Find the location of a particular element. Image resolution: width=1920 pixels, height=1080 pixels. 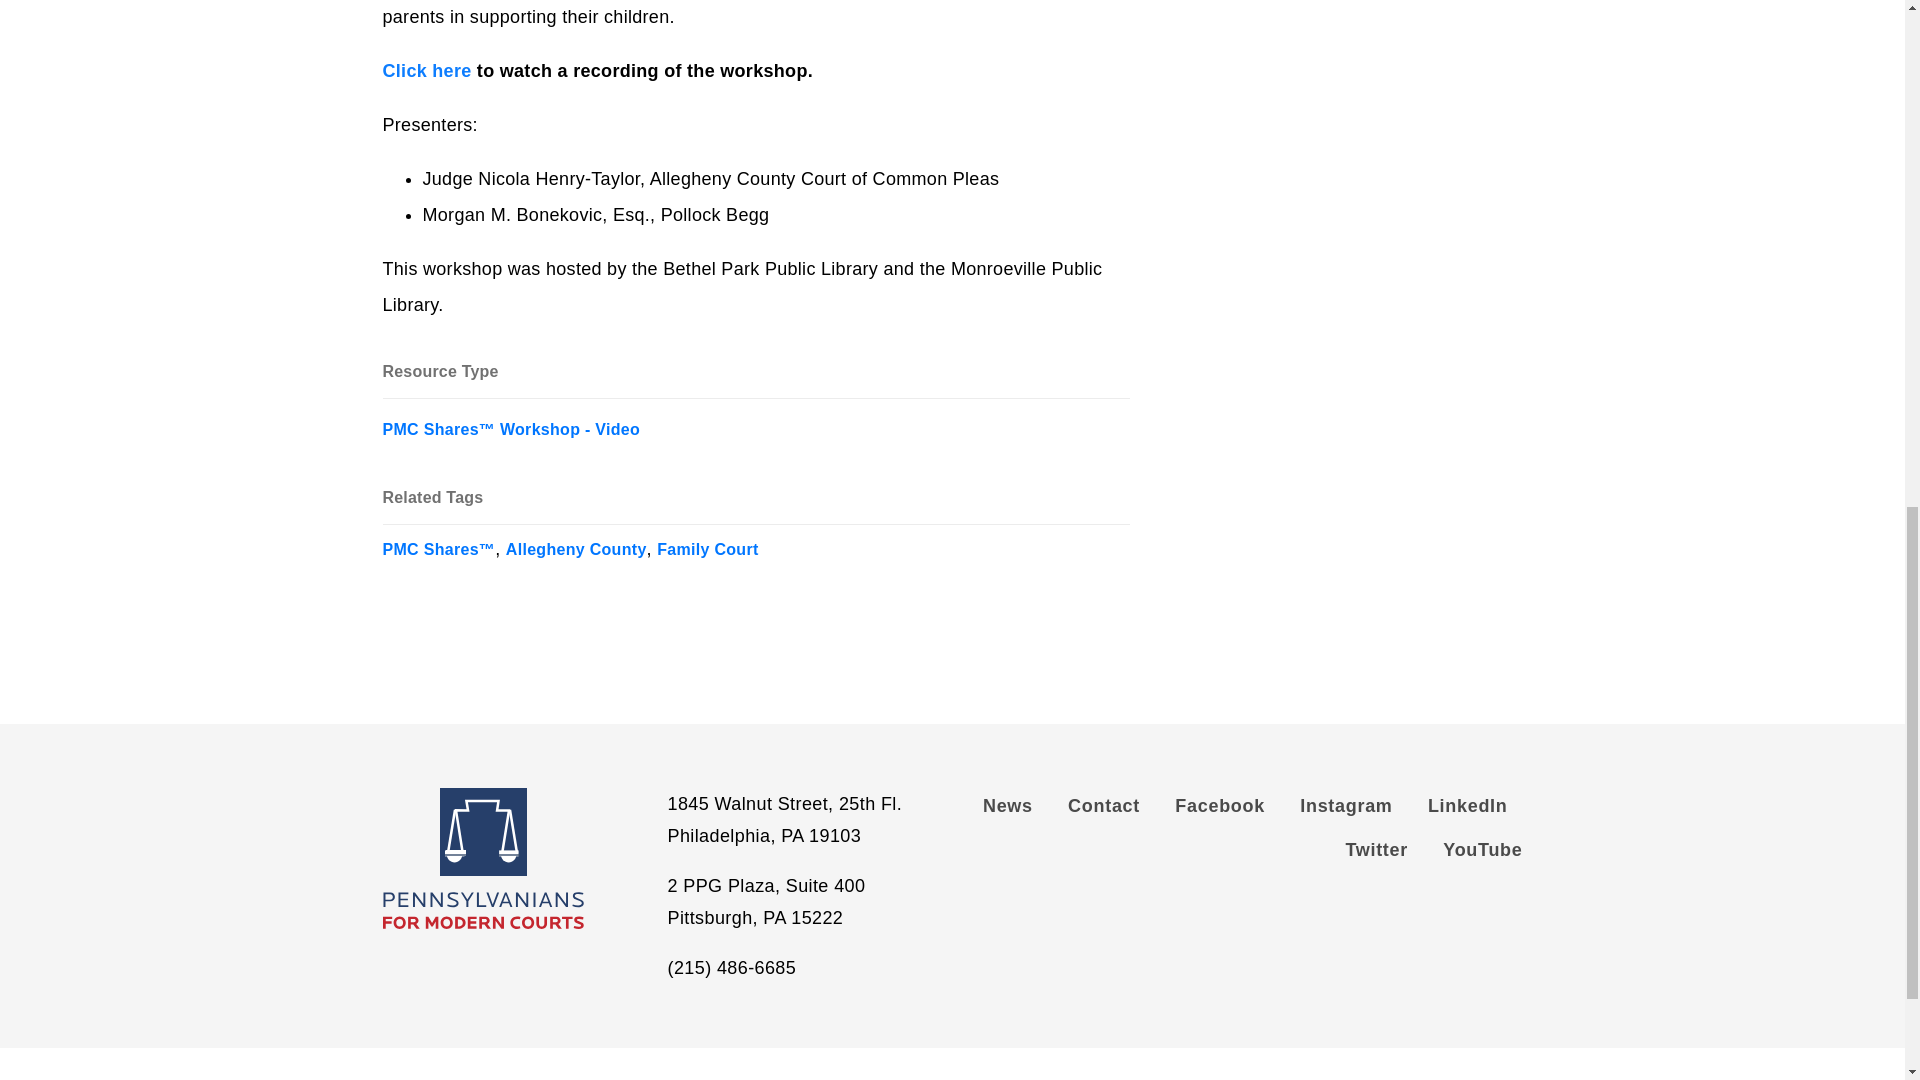

Allegheny County is located at coordinates (576, 542).